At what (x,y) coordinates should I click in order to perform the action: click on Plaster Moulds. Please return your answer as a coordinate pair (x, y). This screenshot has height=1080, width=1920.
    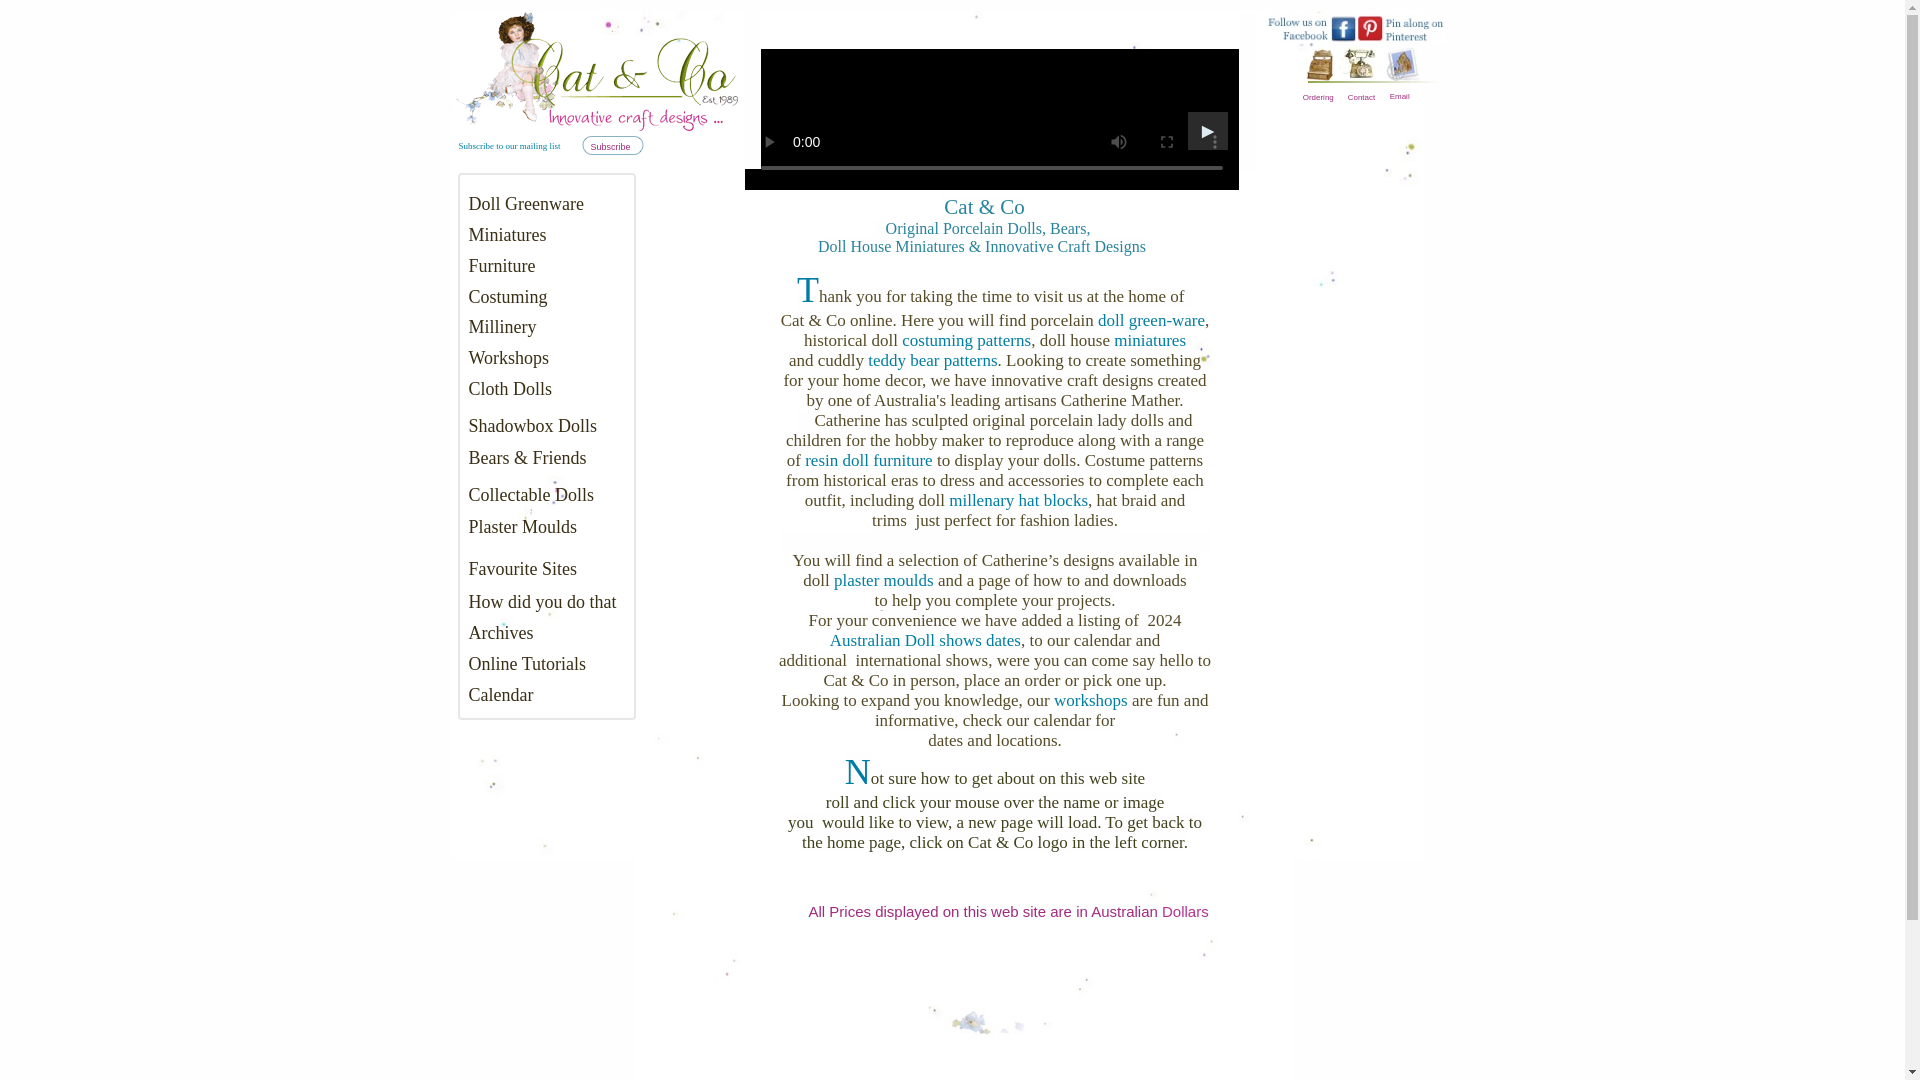
    Looking at the image, I should click on (522, 526).